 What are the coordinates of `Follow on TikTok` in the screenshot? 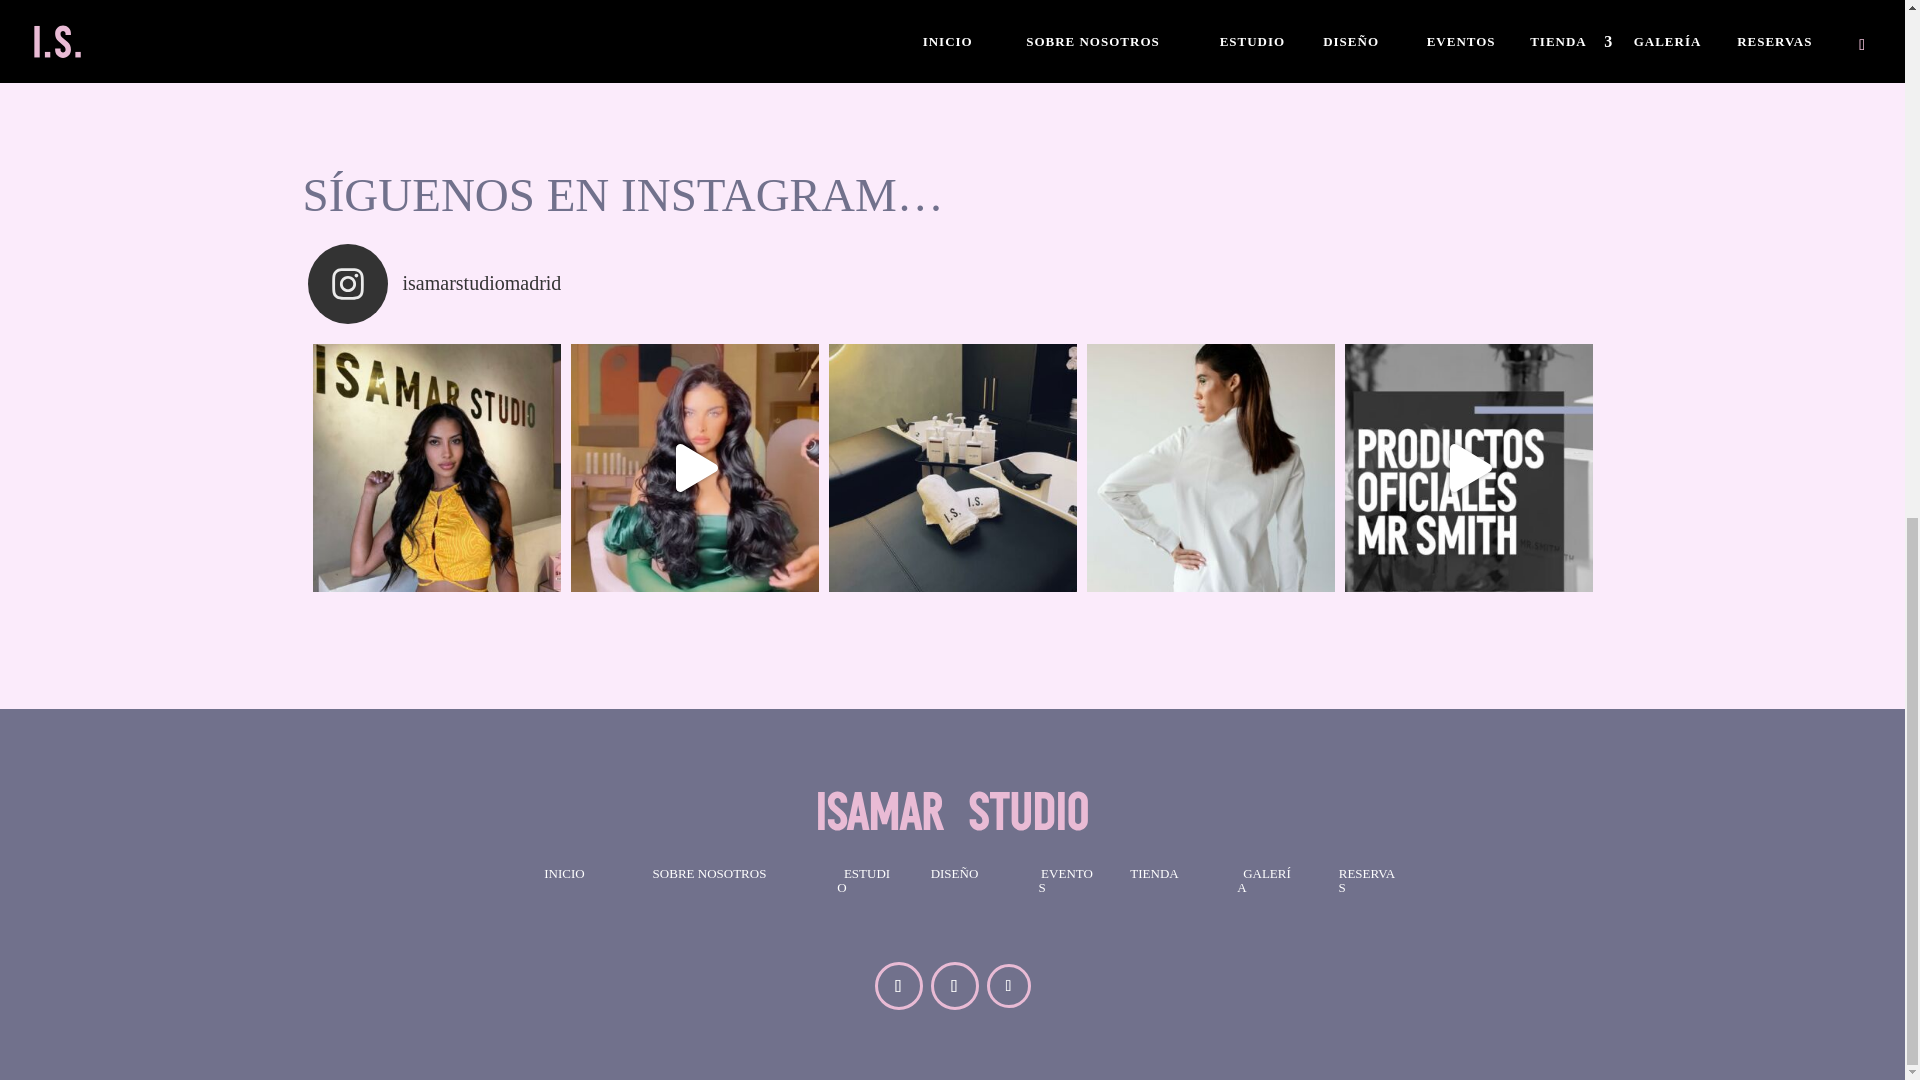 It's located at (1008, 986).